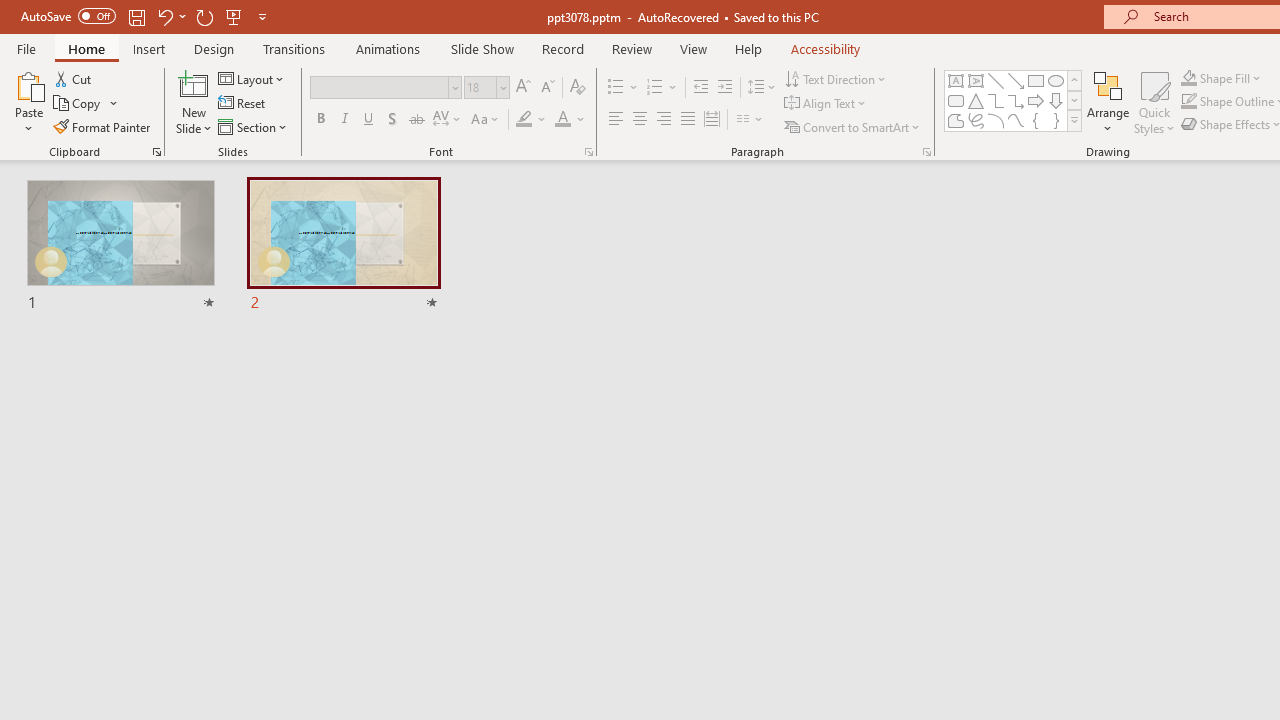 The width and height of the screenshot is (1280, 720). Describe the element at coordinates (748, 48) in the screenshot. I see `Help` at that location.